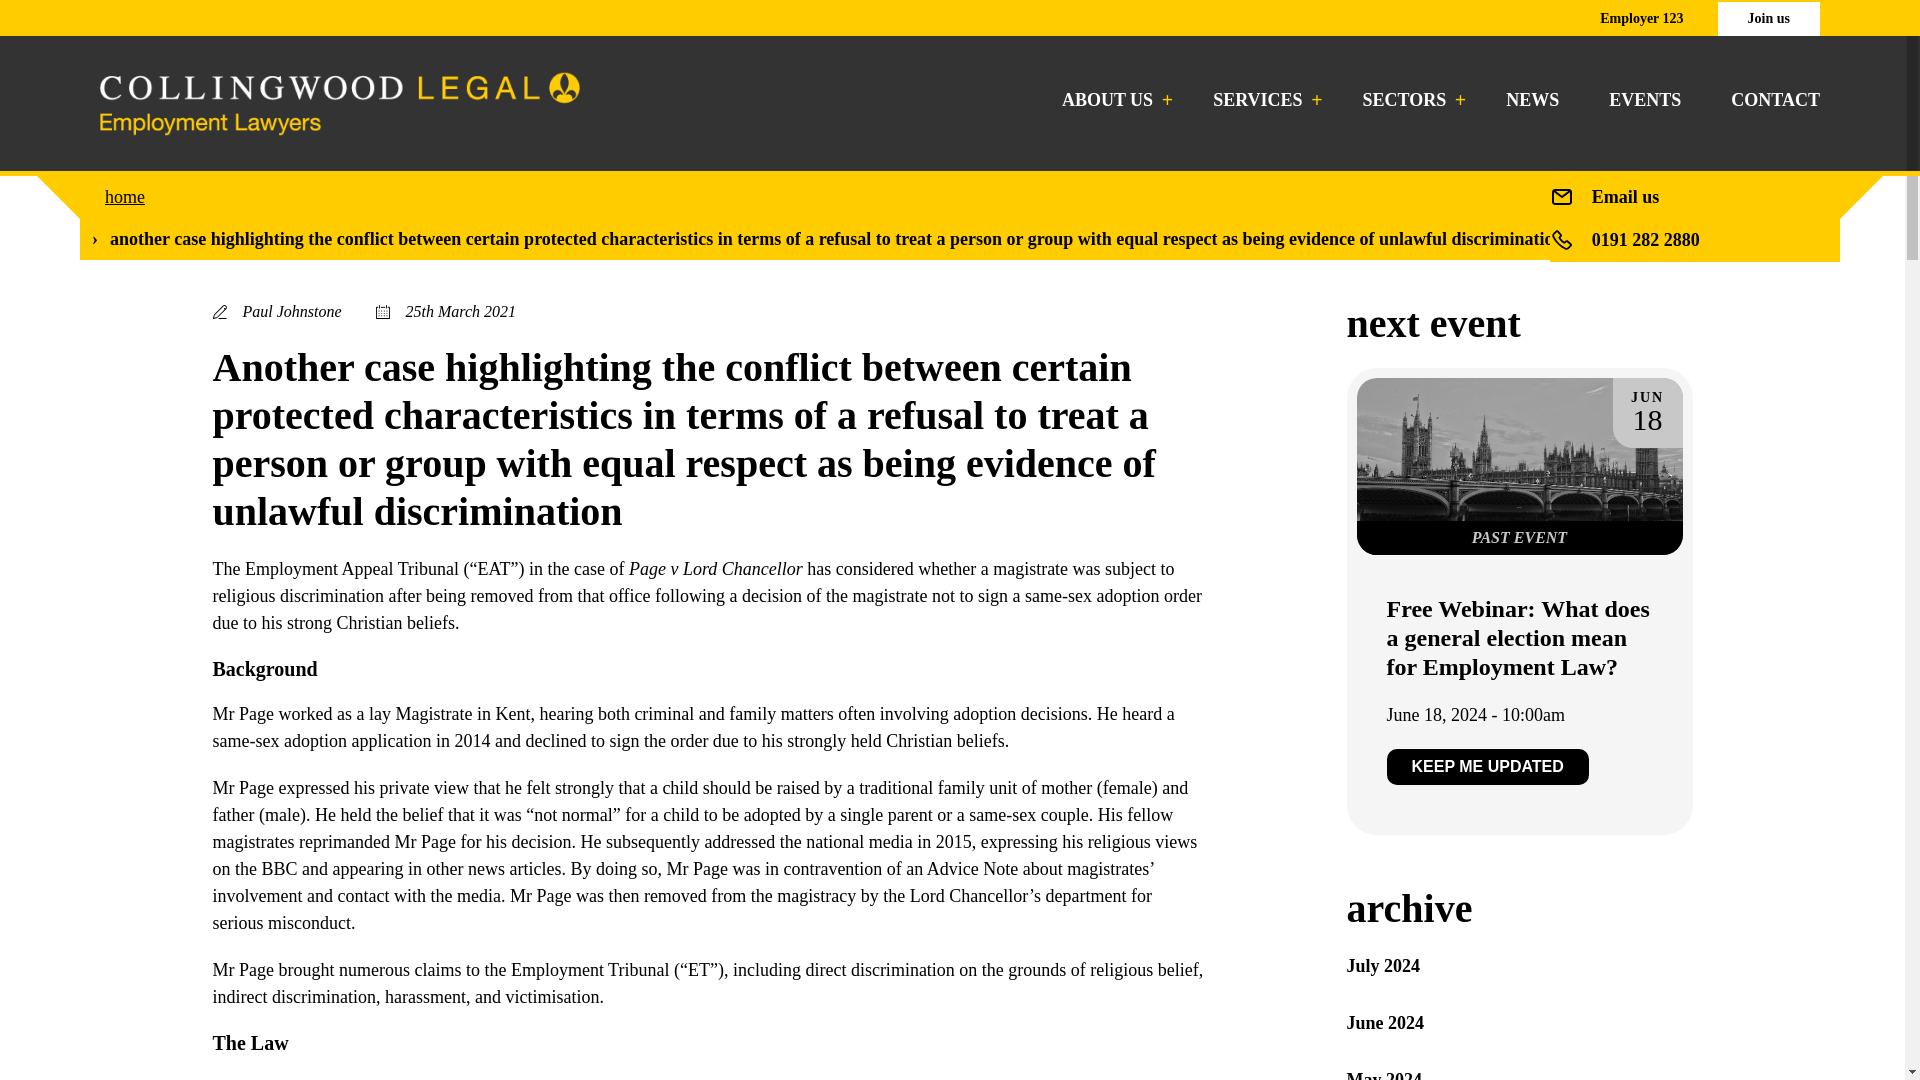  Describe the element at coordinates (1768, 18) in the screenshot. I see `Join us` at that location.